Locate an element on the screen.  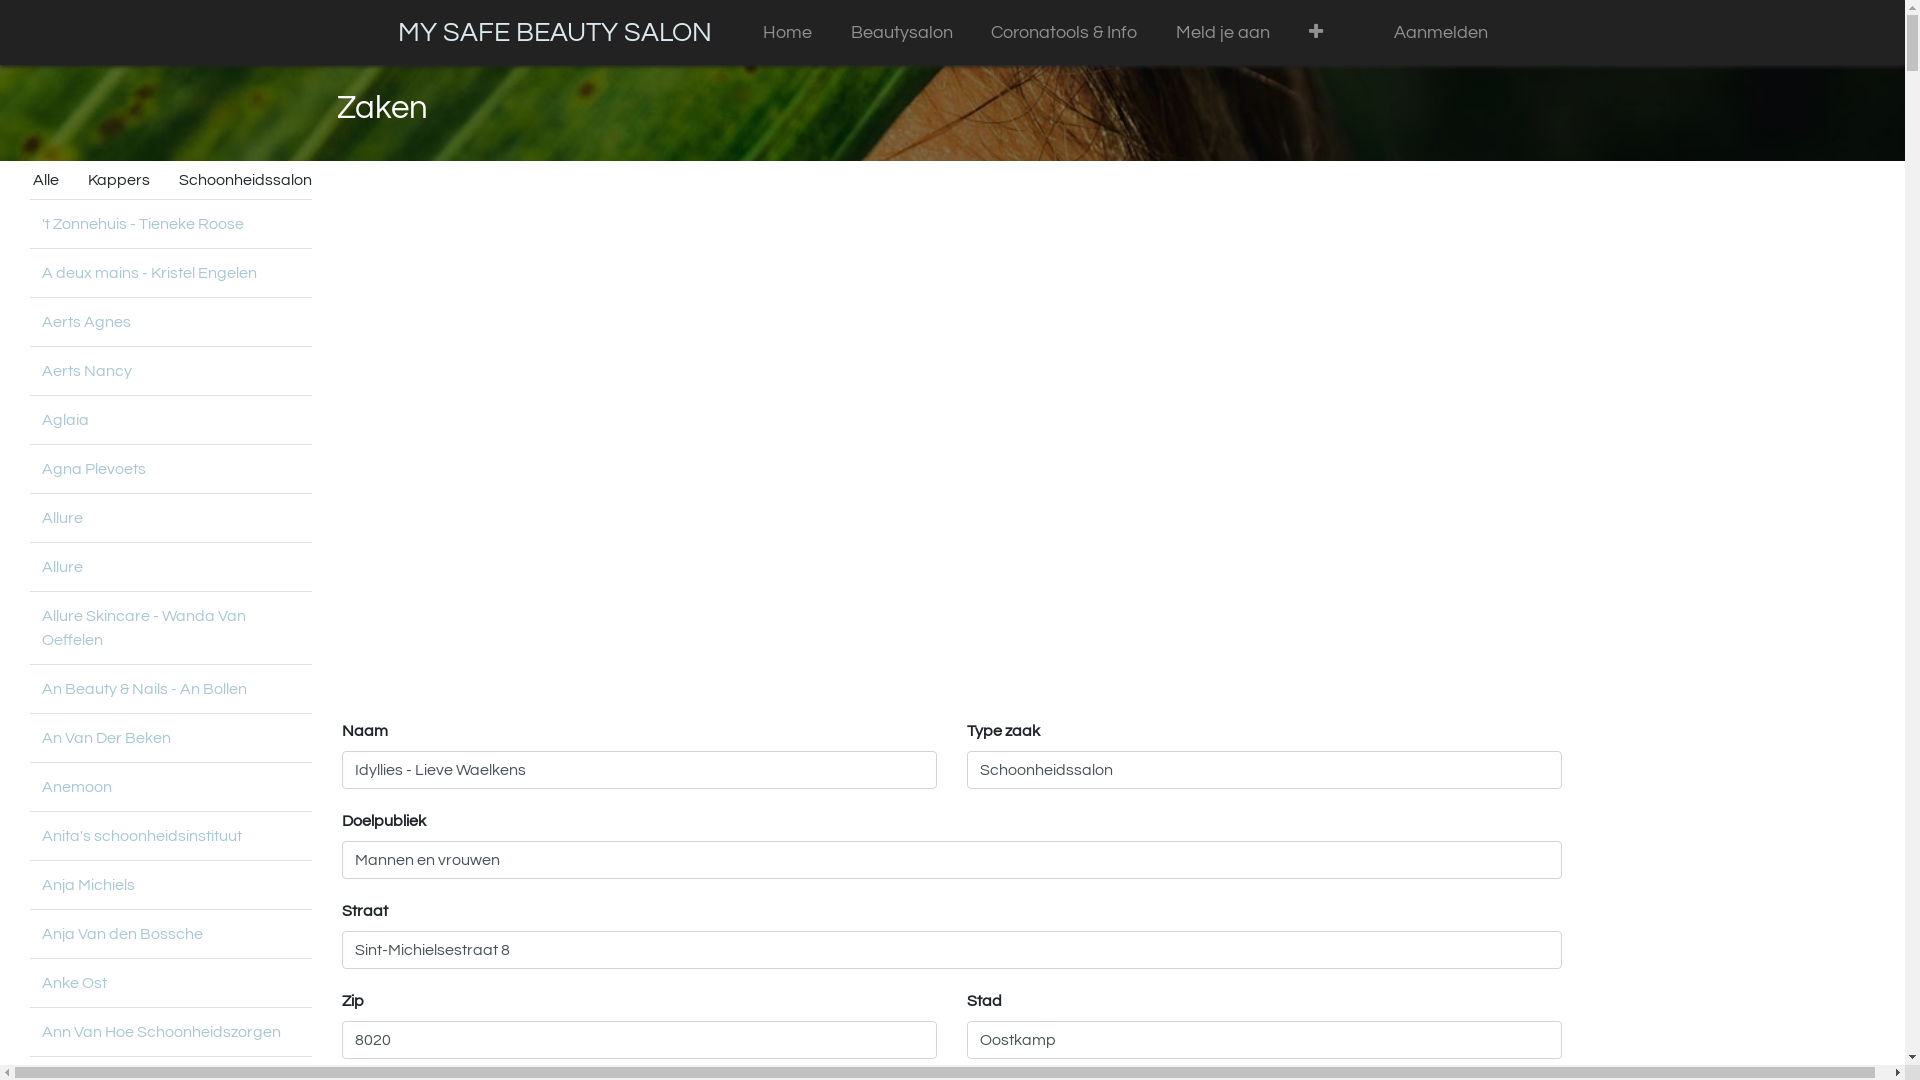
Alle is located at coordinates (46, 180).